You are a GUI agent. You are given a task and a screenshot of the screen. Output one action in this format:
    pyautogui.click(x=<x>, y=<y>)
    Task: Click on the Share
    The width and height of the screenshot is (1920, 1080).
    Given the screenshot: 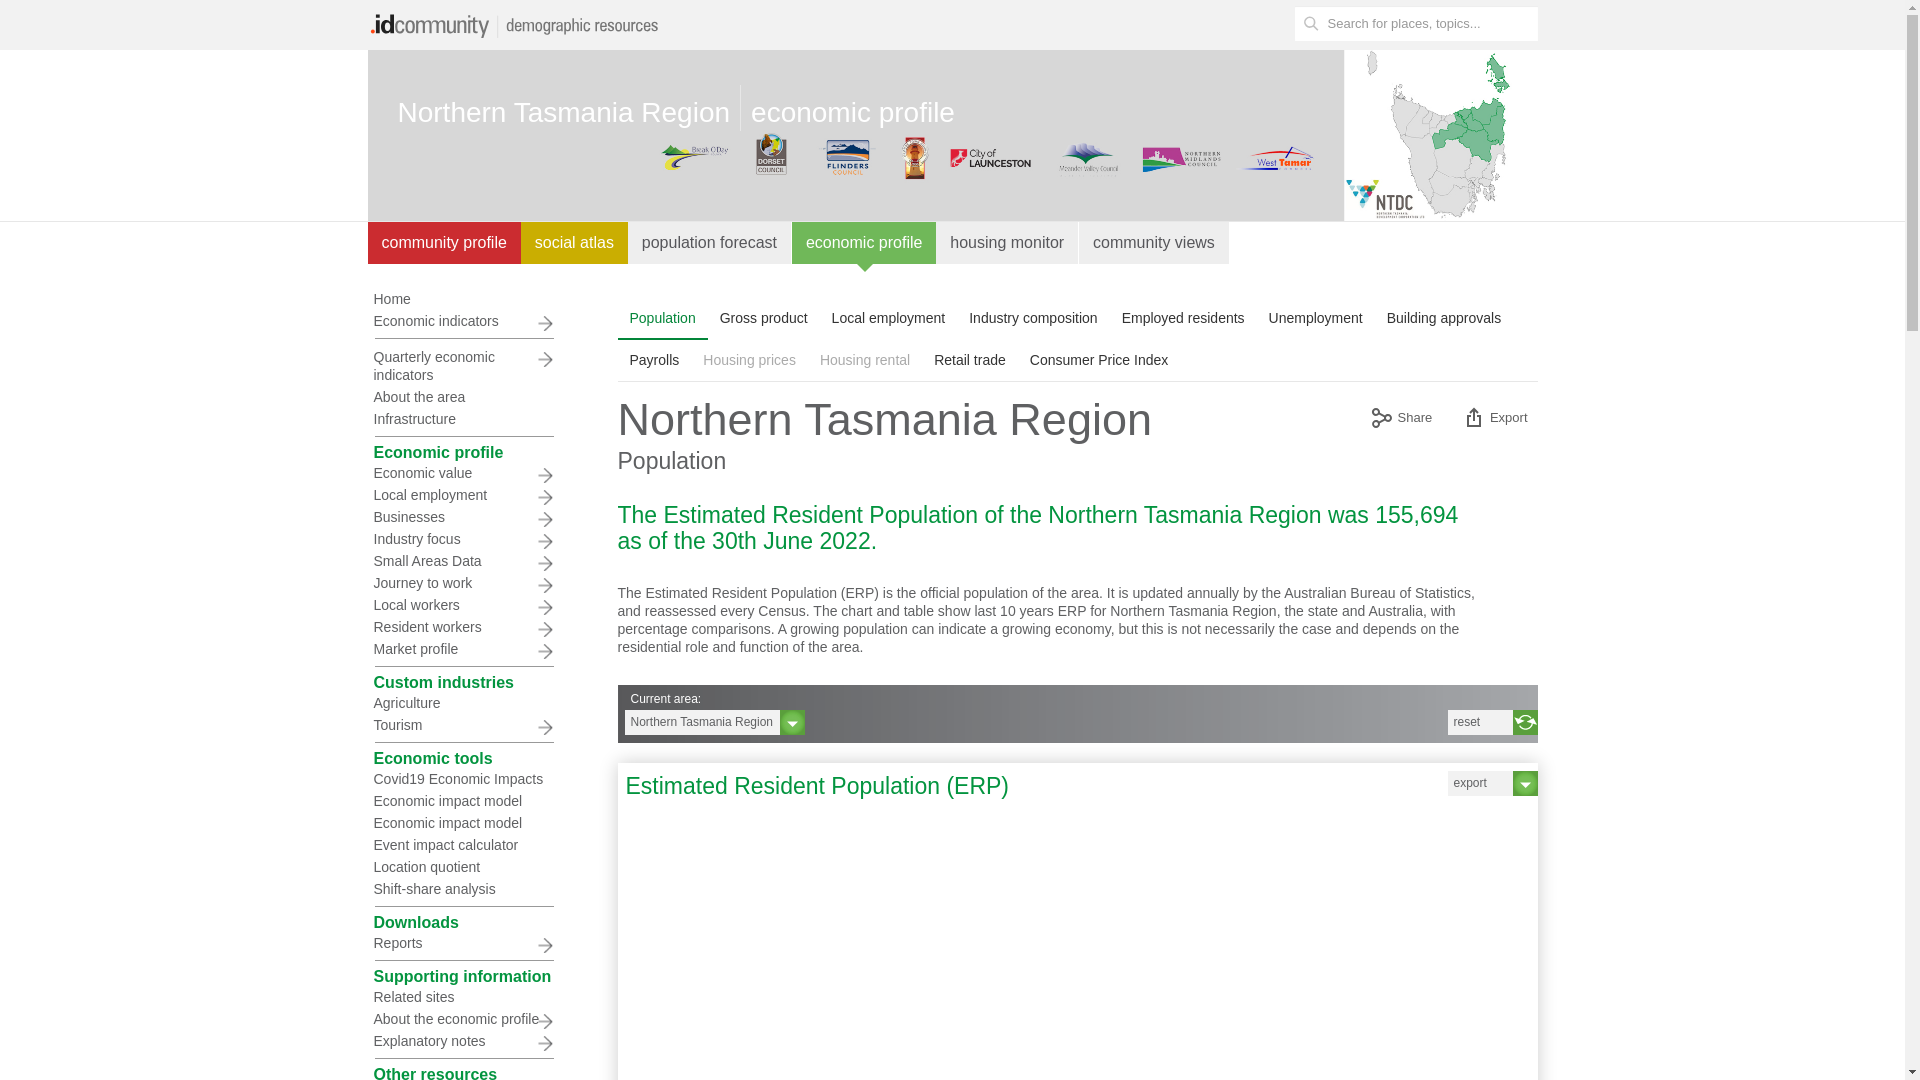 What is the action you would take?
    pyautogui.click(x=1401, y=420)
    